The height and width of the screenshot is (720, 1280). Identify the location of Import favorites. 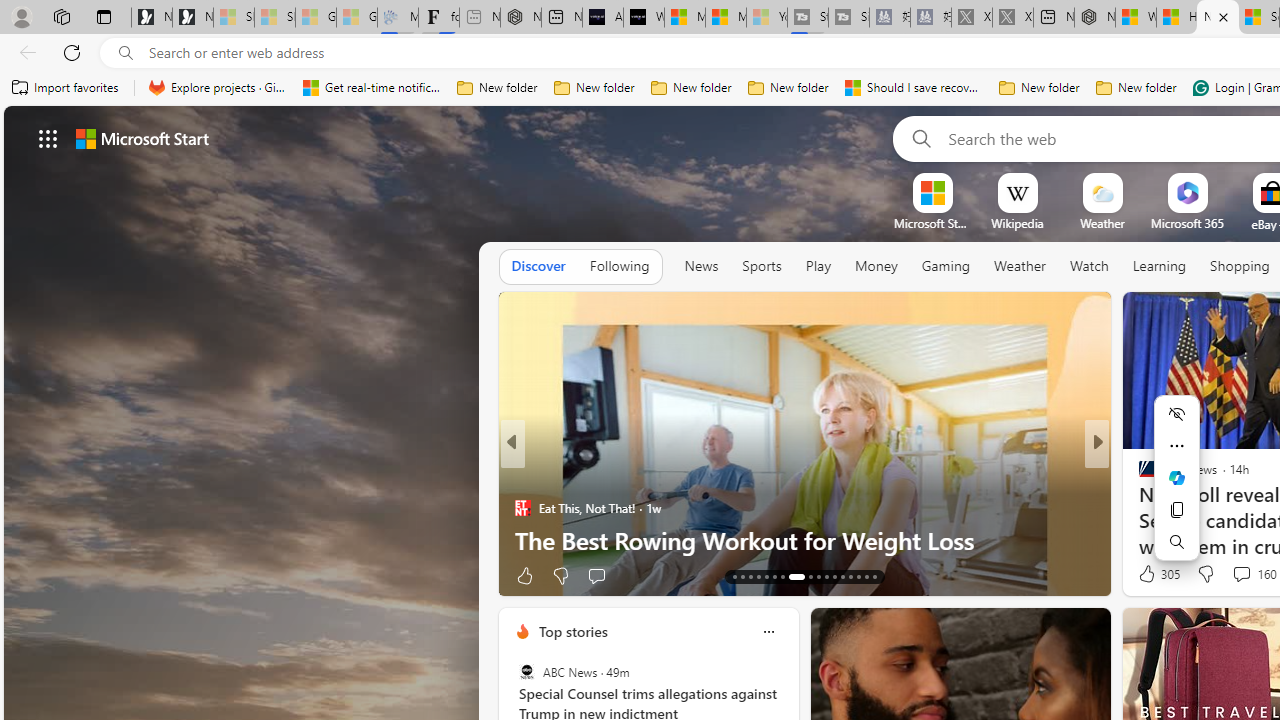
(66, 88).